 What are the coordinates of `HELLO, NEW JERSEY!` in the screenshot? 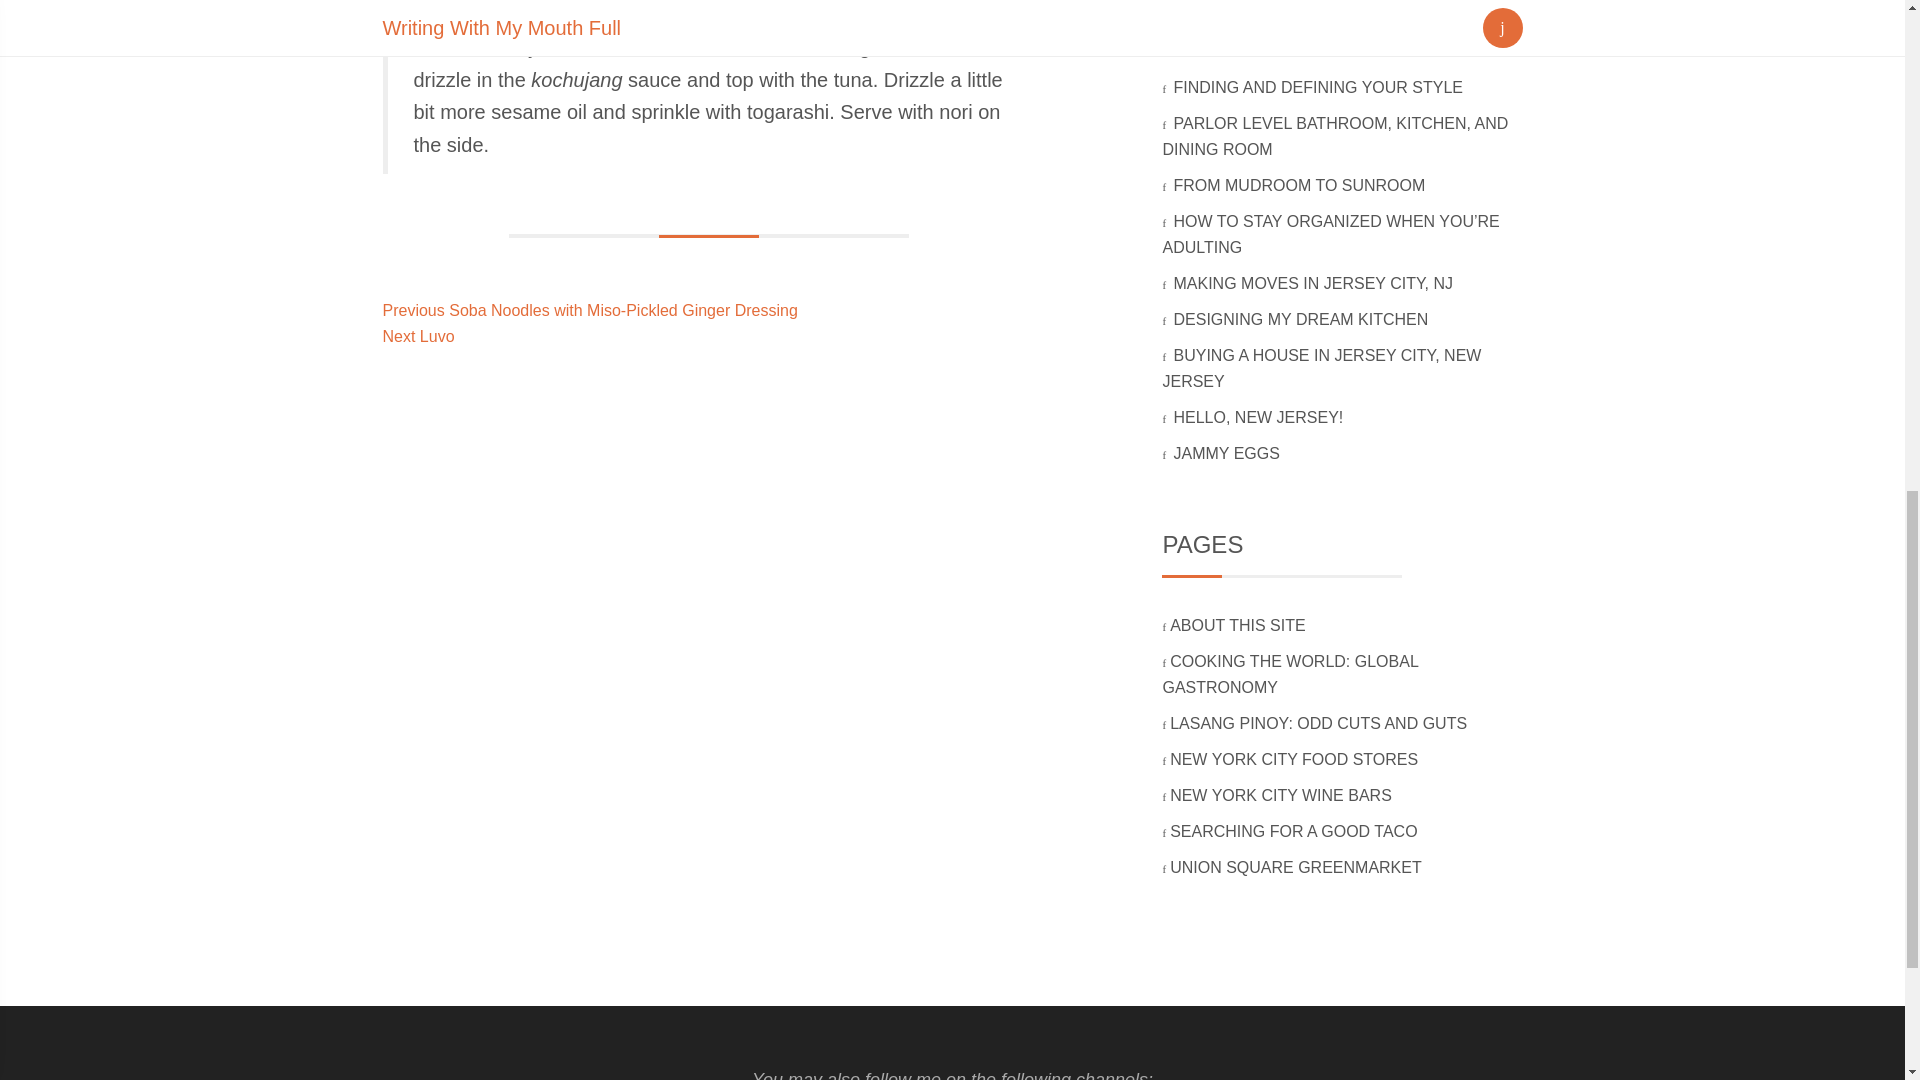 It's located at (1320, 87).